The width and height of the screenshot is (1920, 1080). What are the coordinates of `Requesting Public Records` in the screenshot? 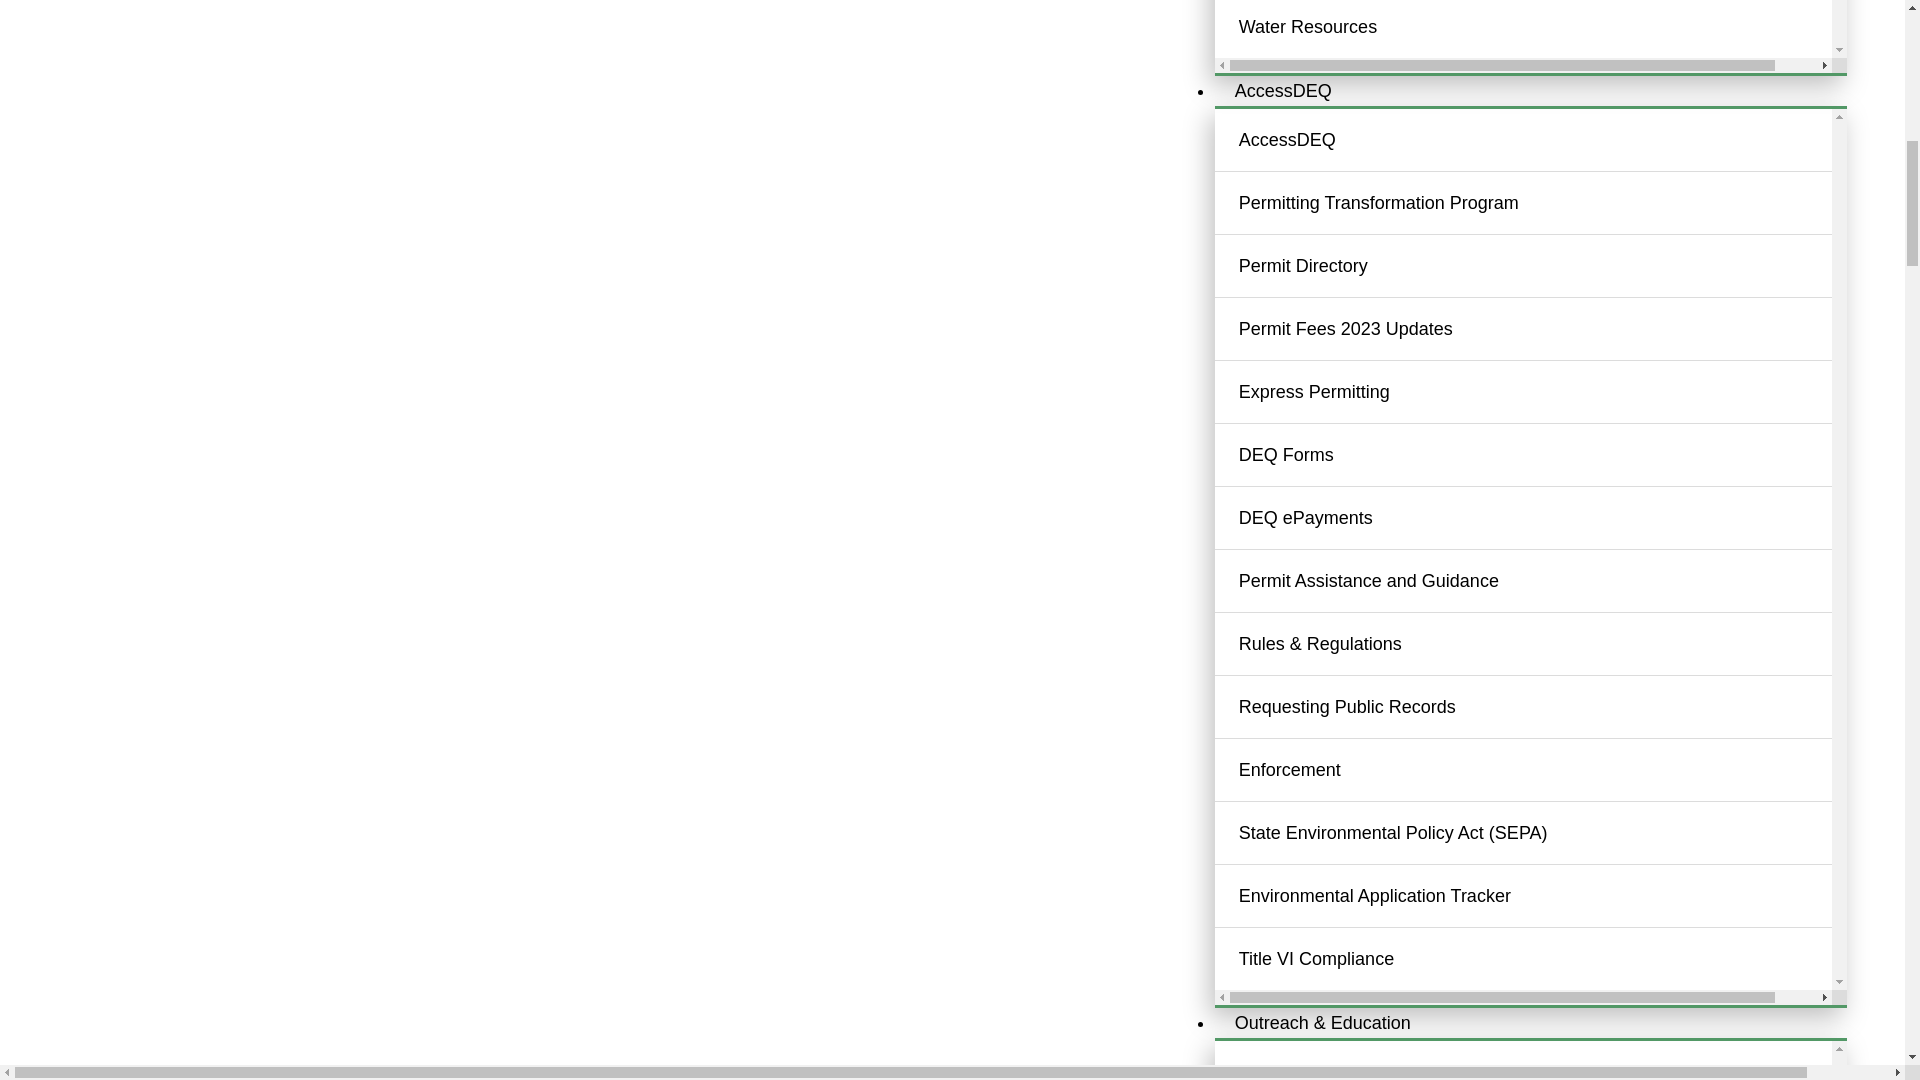 It's located at (1547, 706).